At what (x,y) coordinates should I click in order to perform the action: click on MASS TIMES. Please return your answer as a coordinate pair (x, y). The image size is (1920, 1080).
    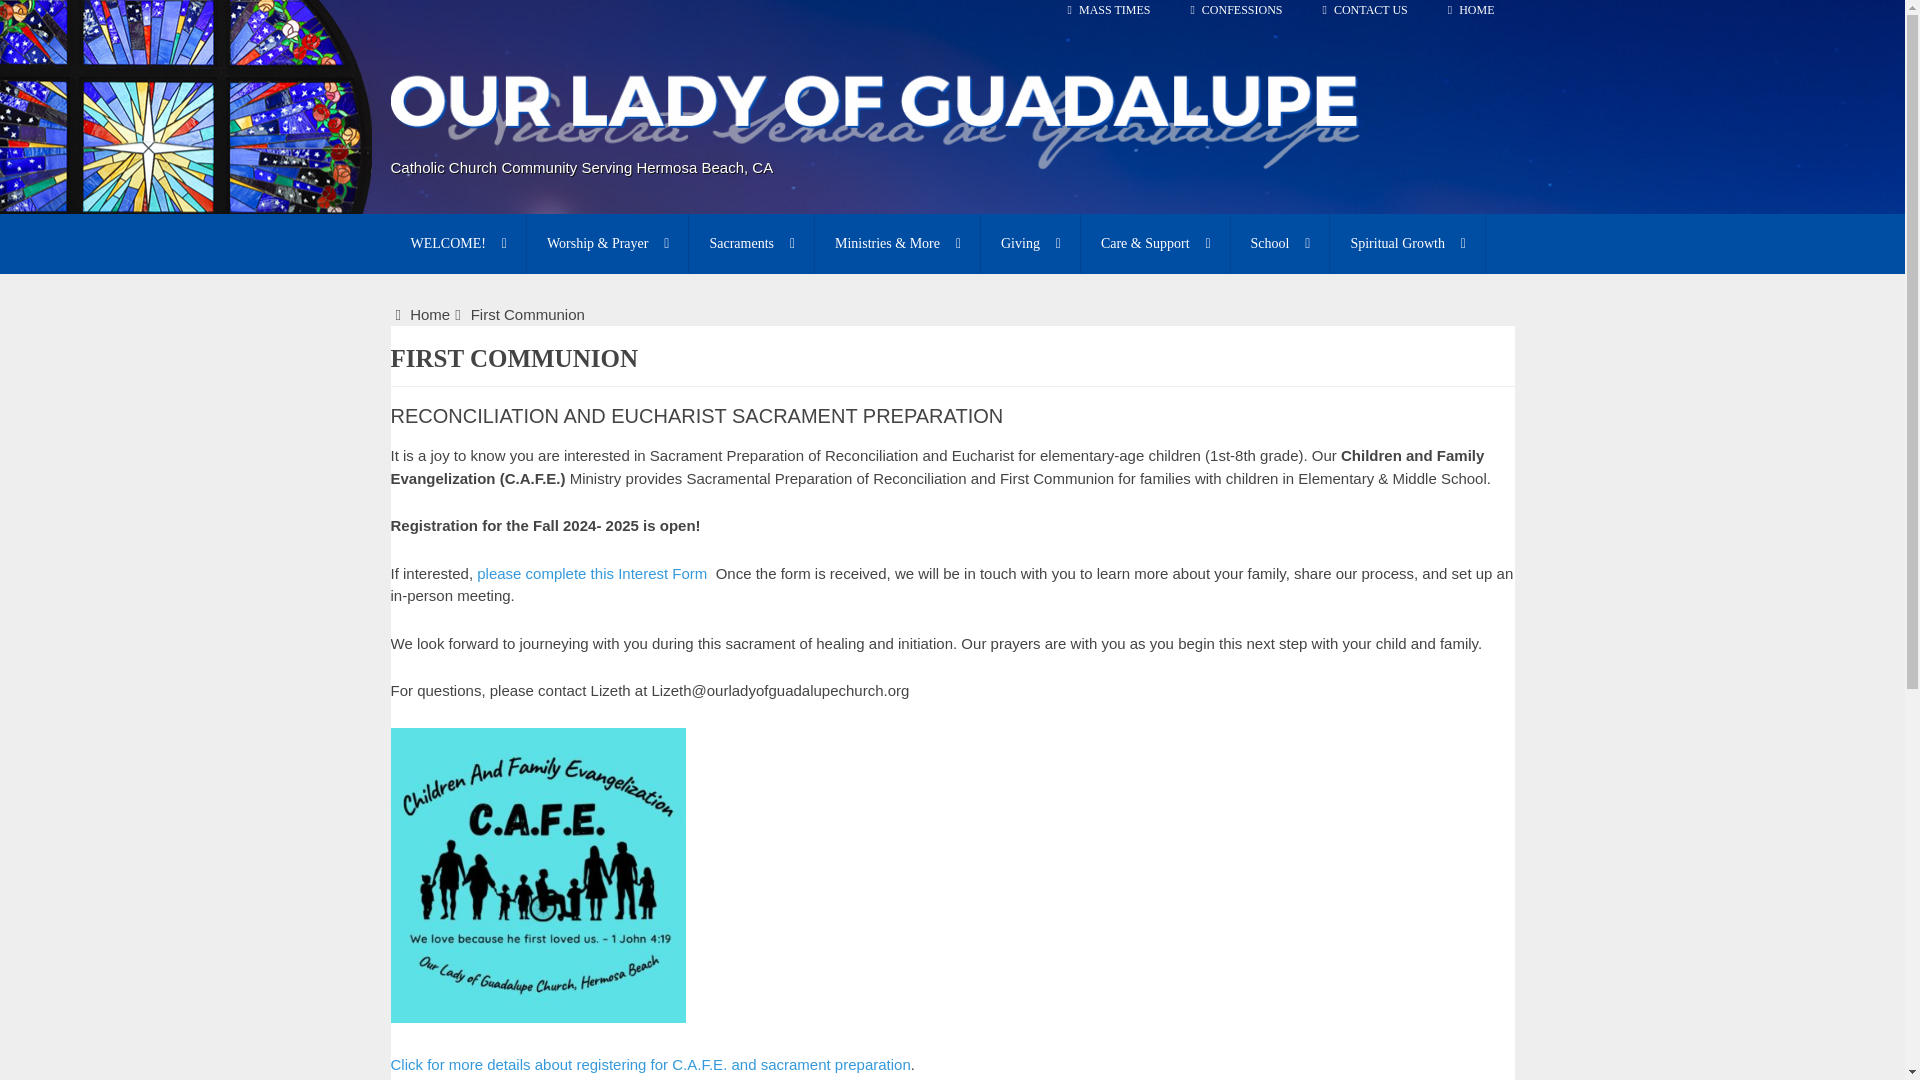
    Looking at the image, I should click on (1110, 18).